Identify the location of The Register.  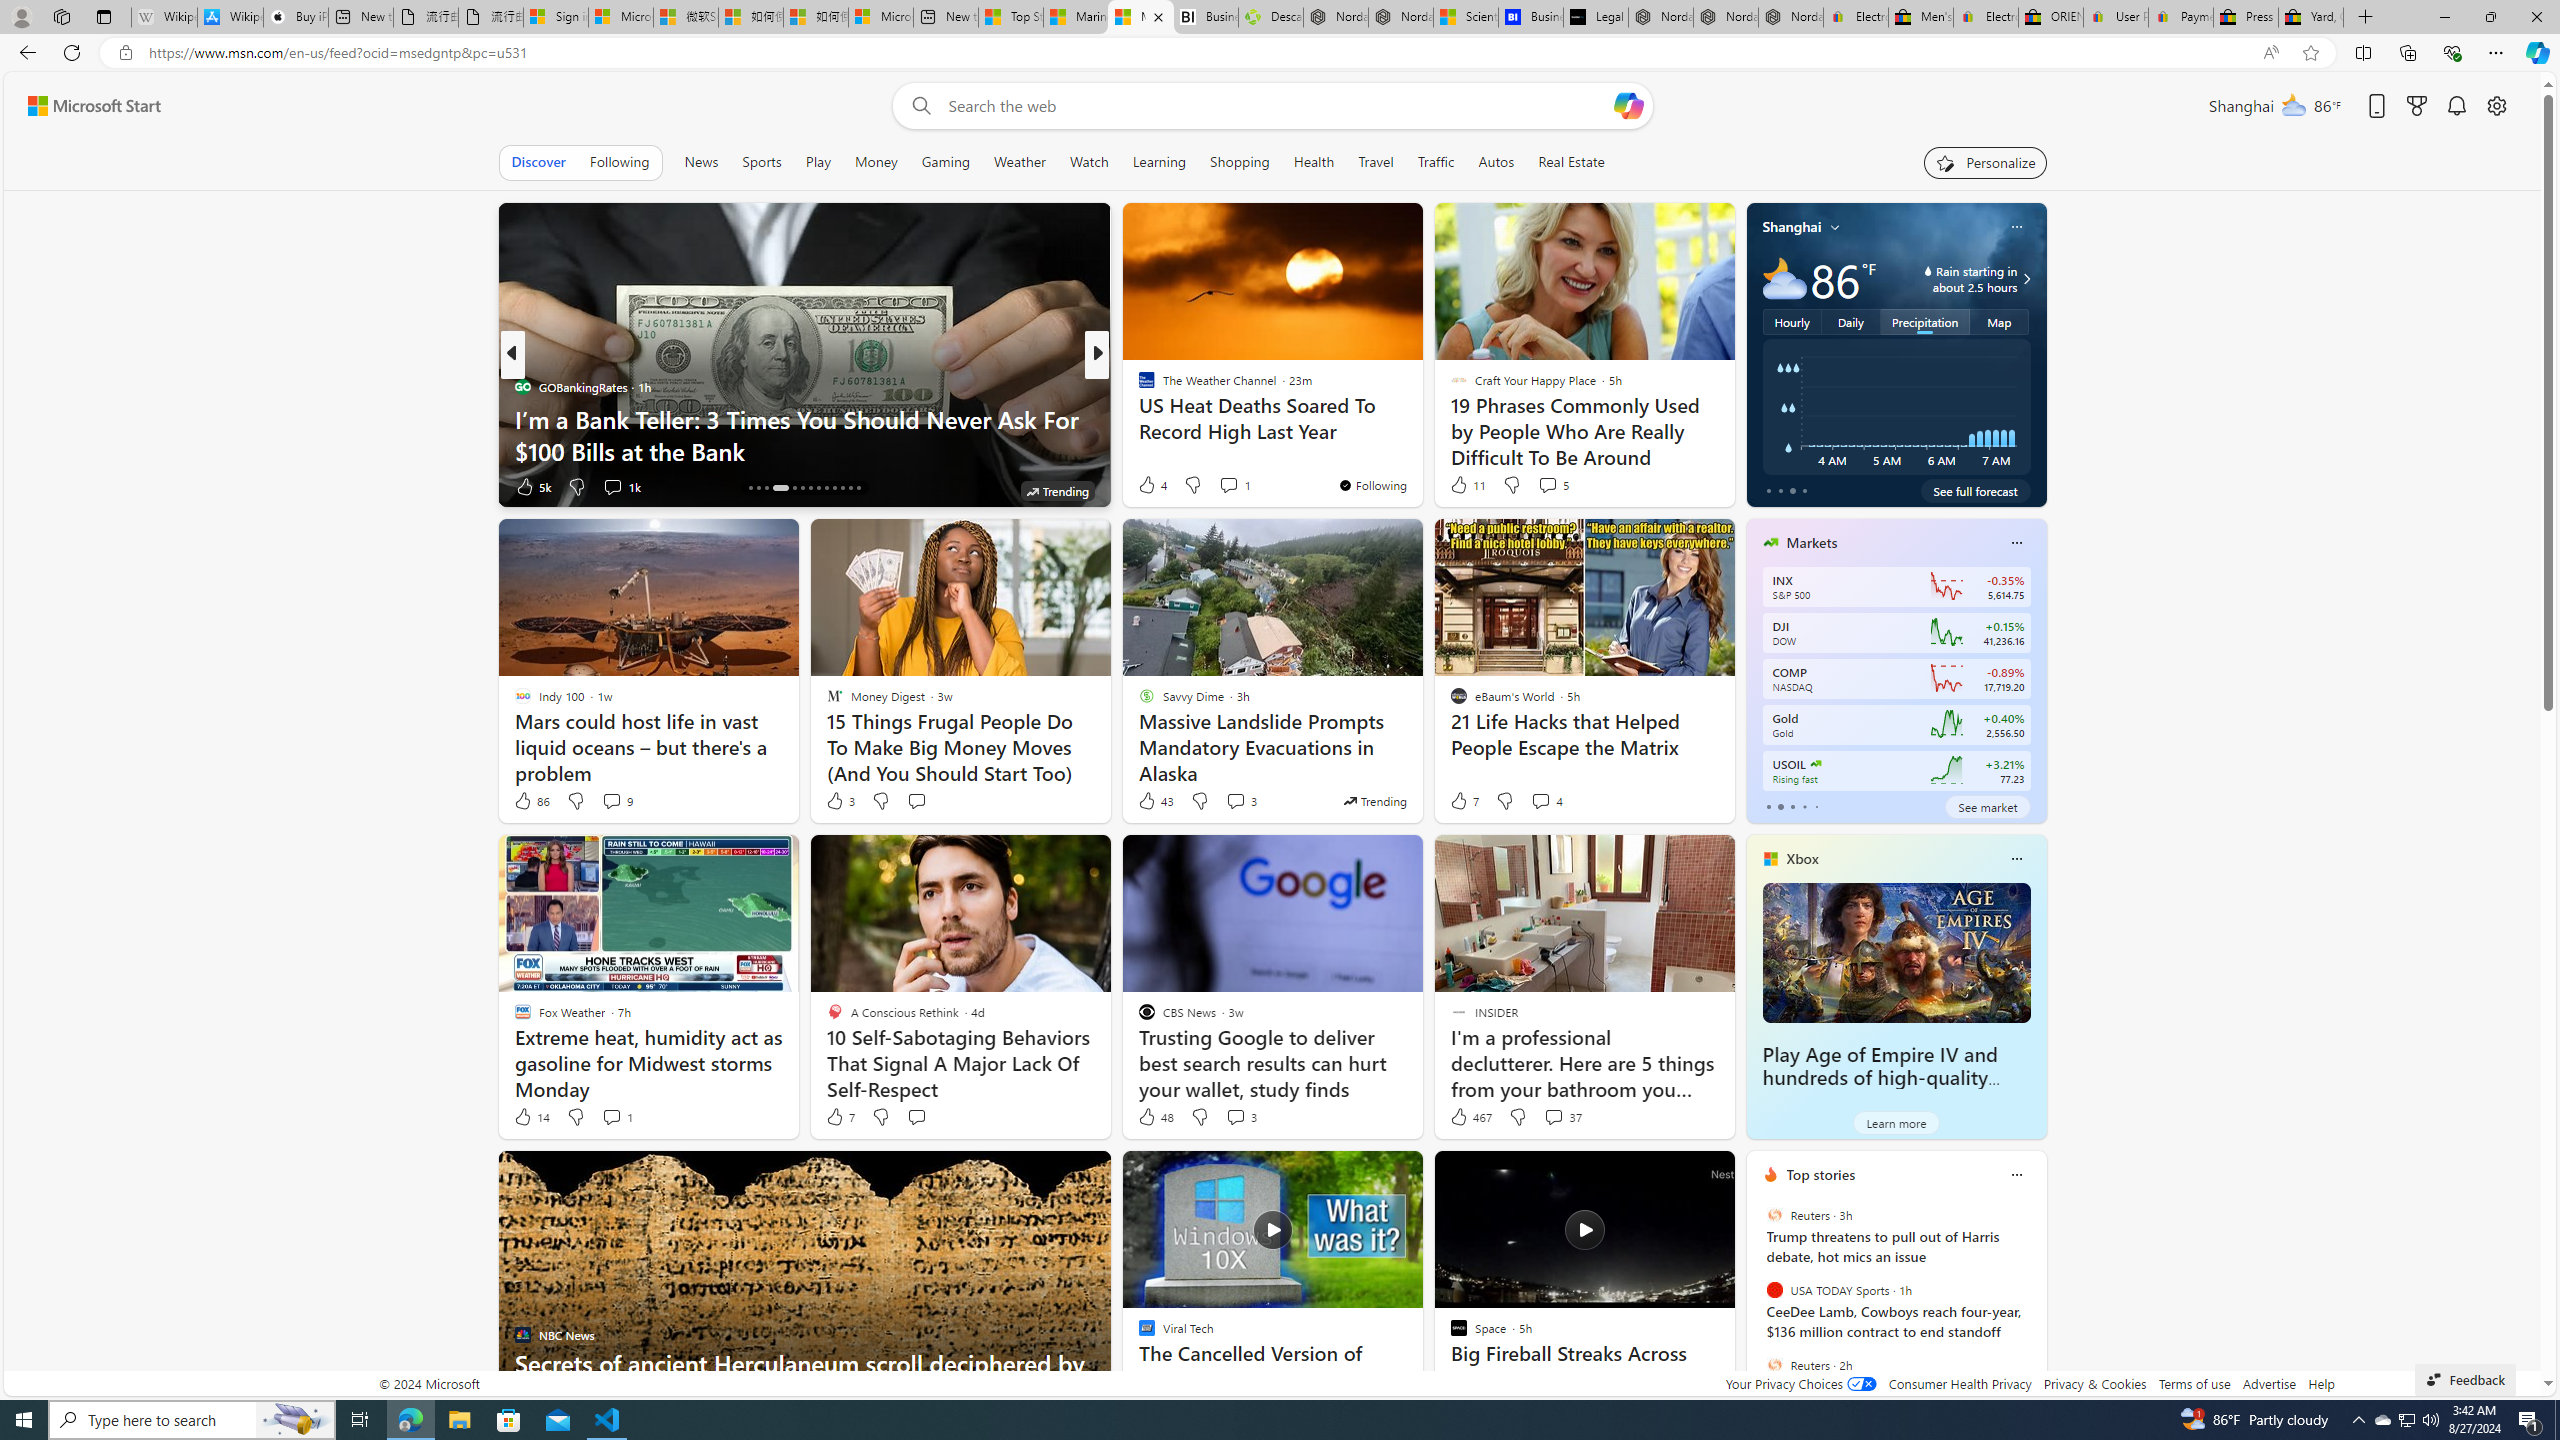
(1137, 418).